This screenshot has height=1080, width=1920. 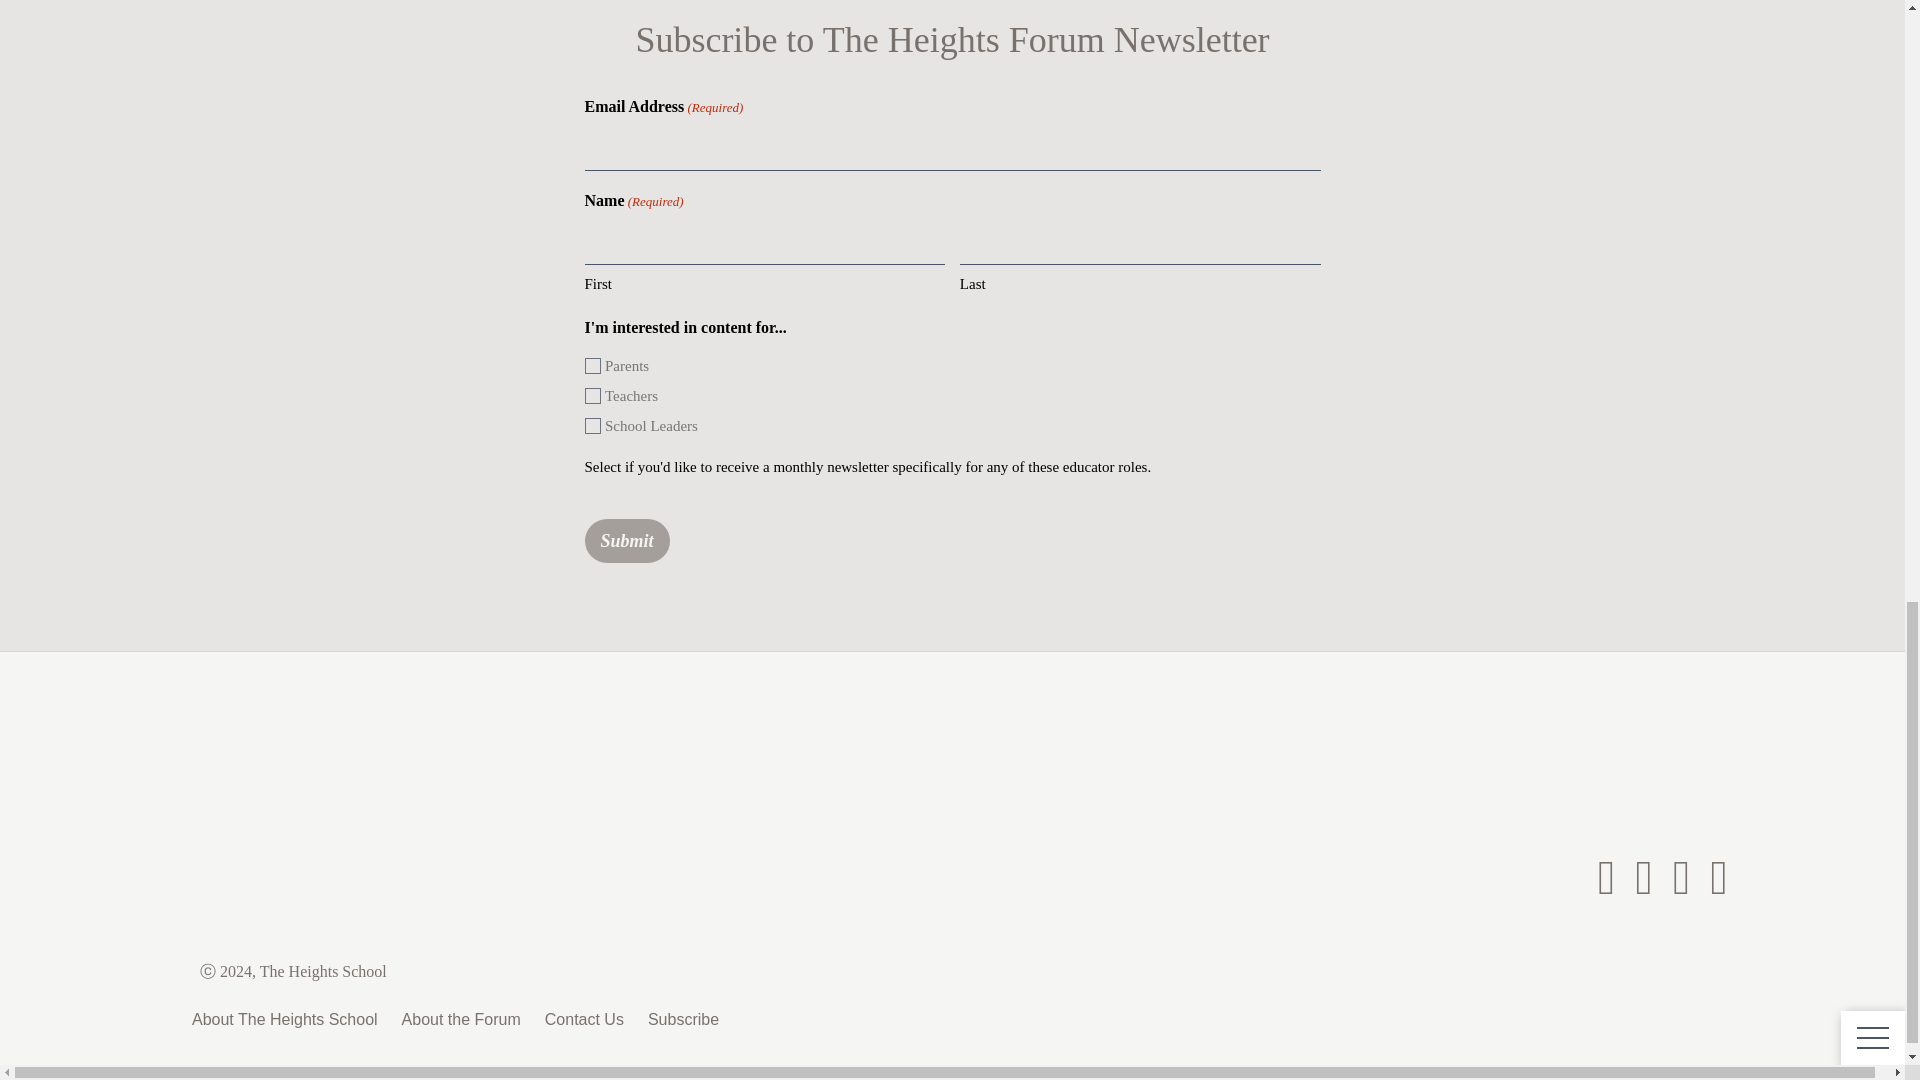 What do you see at coordinates (591, 426) in the screenshot?
I see `School Leaders` at bounding box center [591, 426].